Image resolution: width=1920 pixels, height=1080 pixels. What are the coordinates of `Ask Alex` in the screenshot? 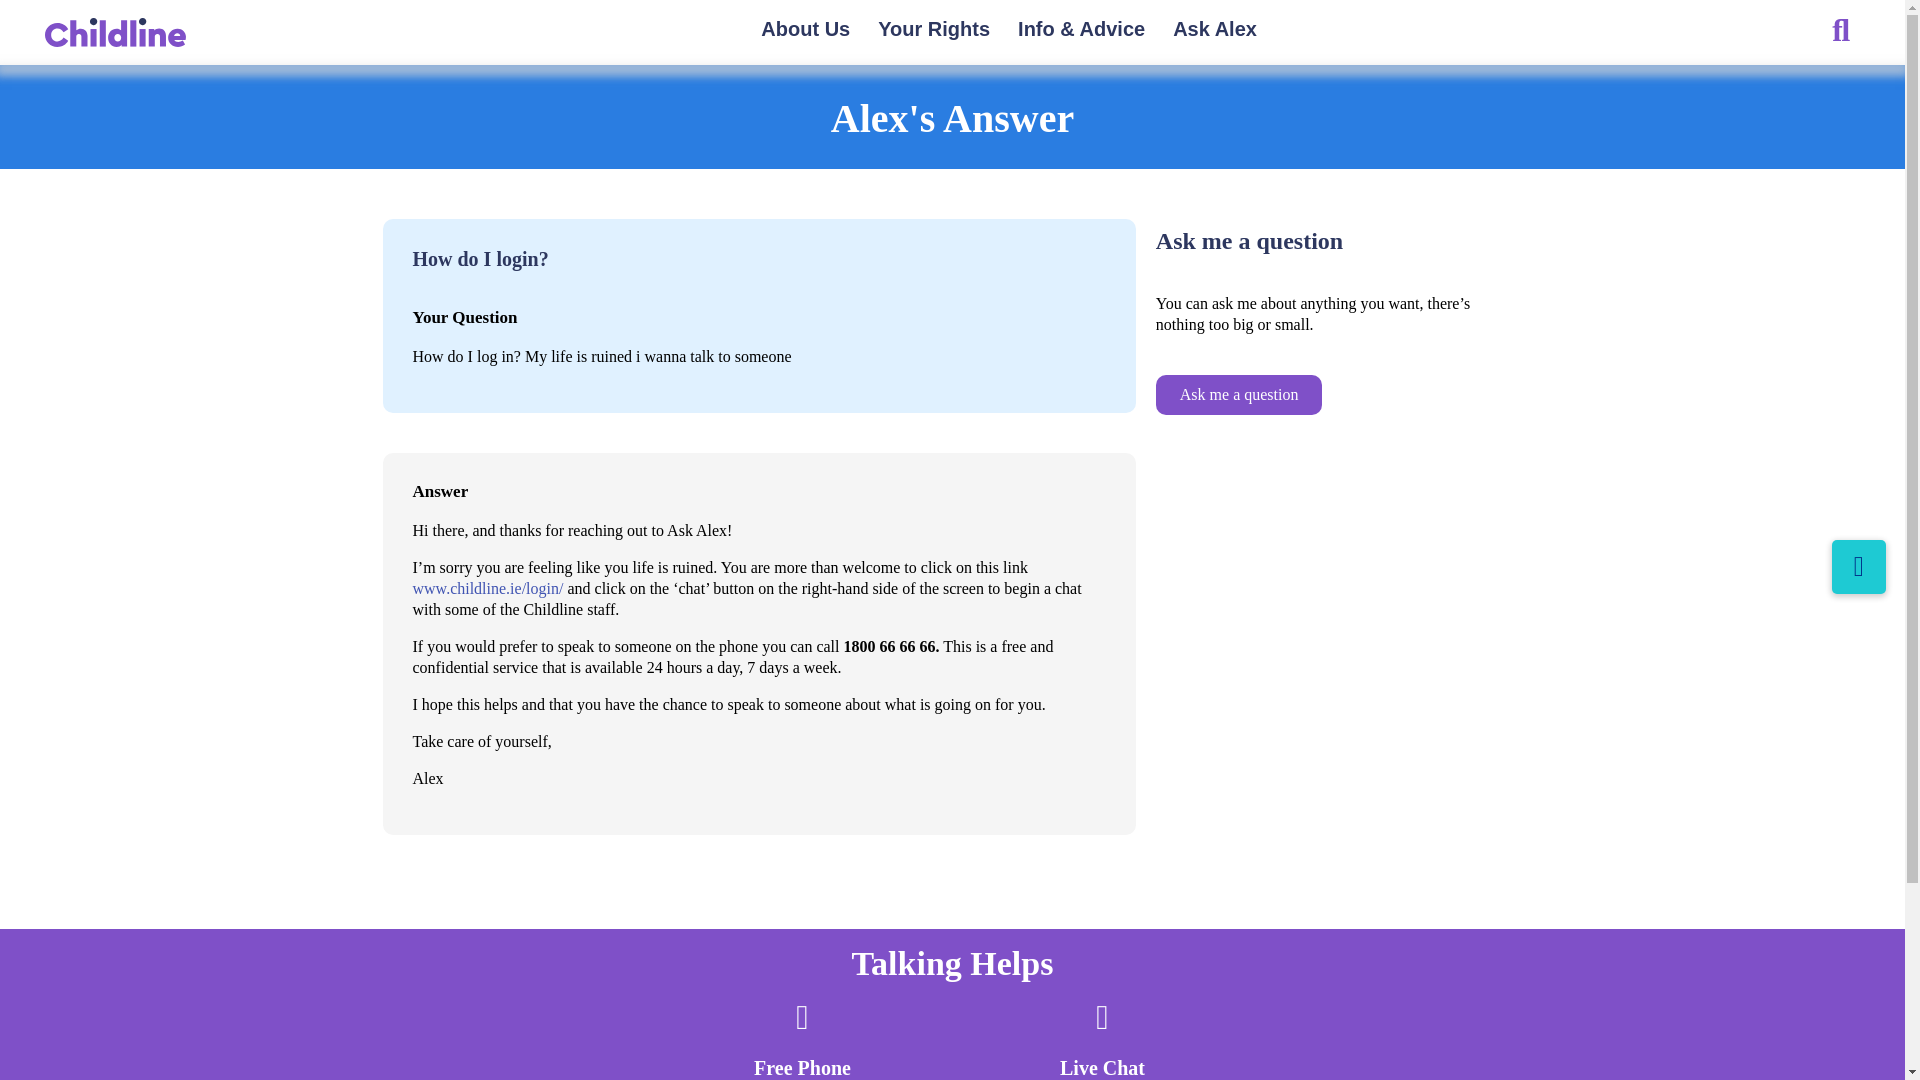 It's located at (1215, 32).